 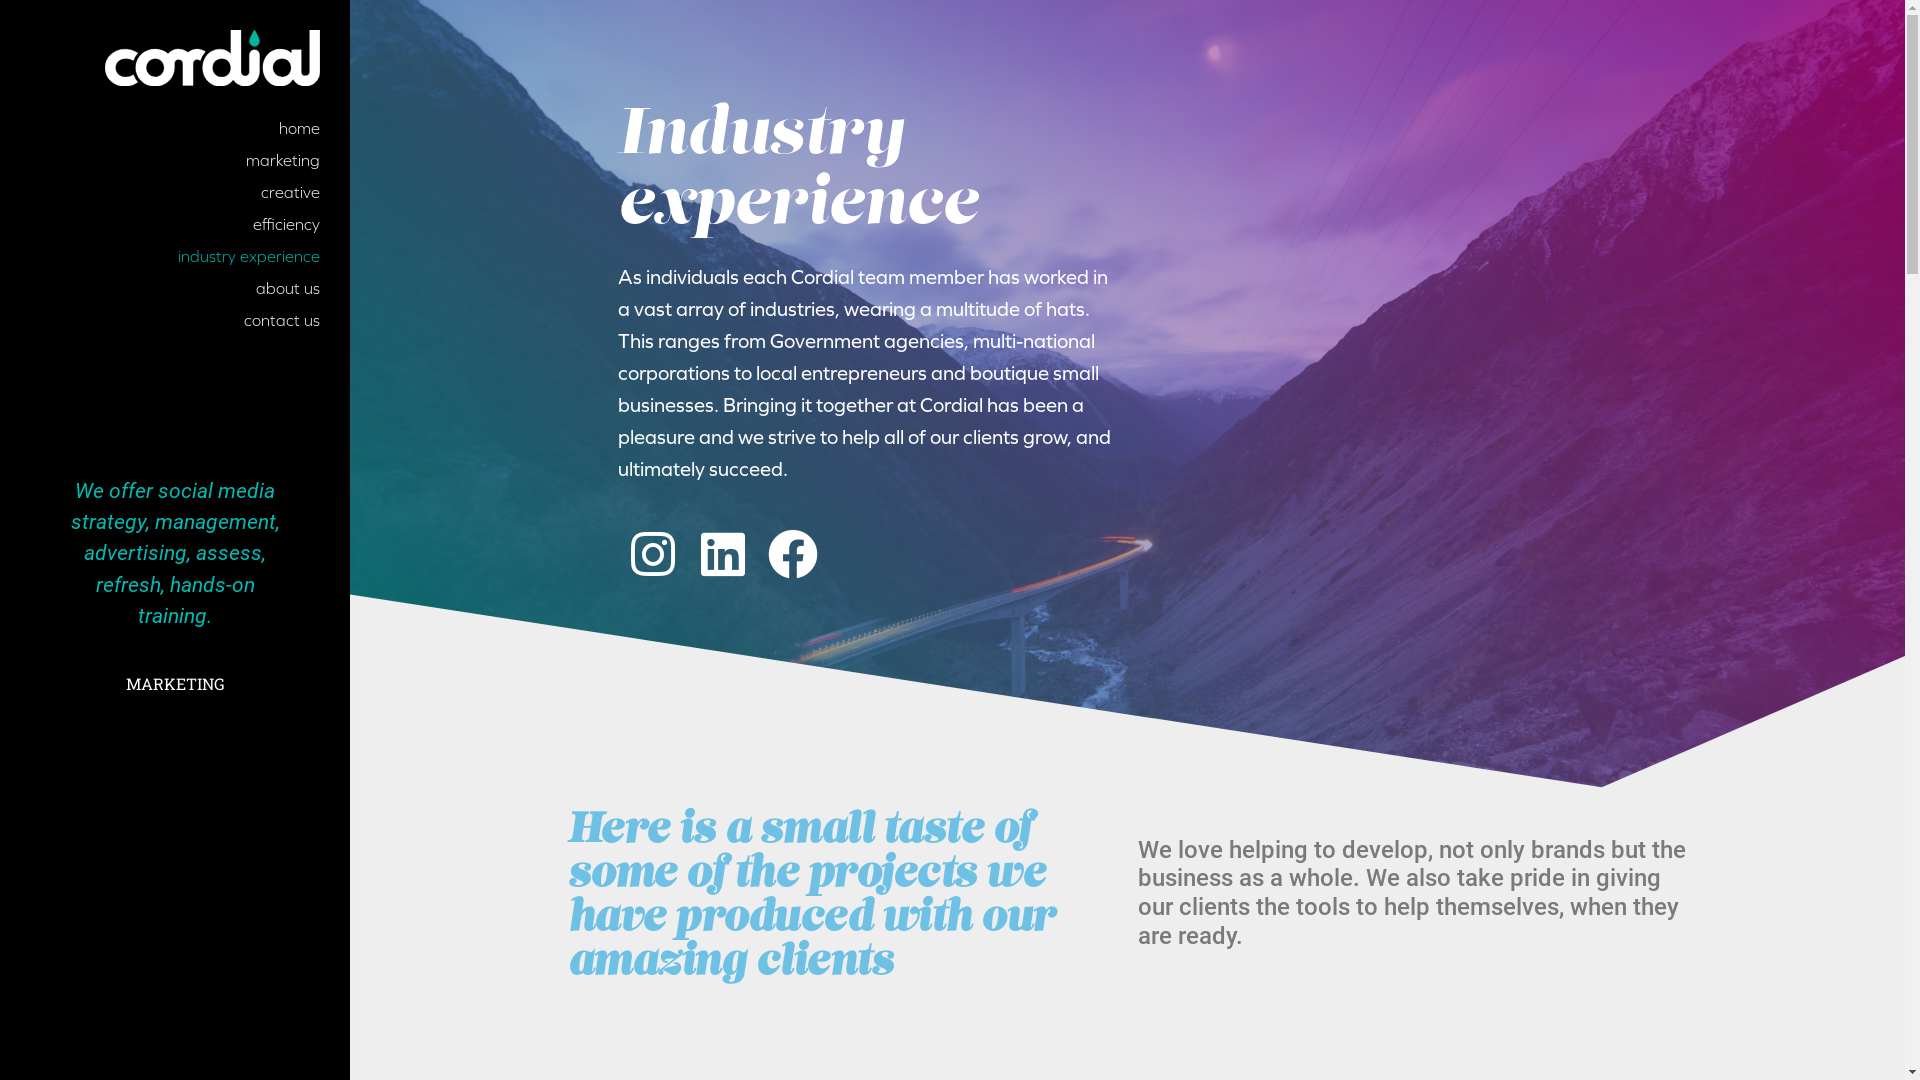 What do you see at coordinates (175, 128) in the screenshot?
I see `home` at bounding box center [175, 128].